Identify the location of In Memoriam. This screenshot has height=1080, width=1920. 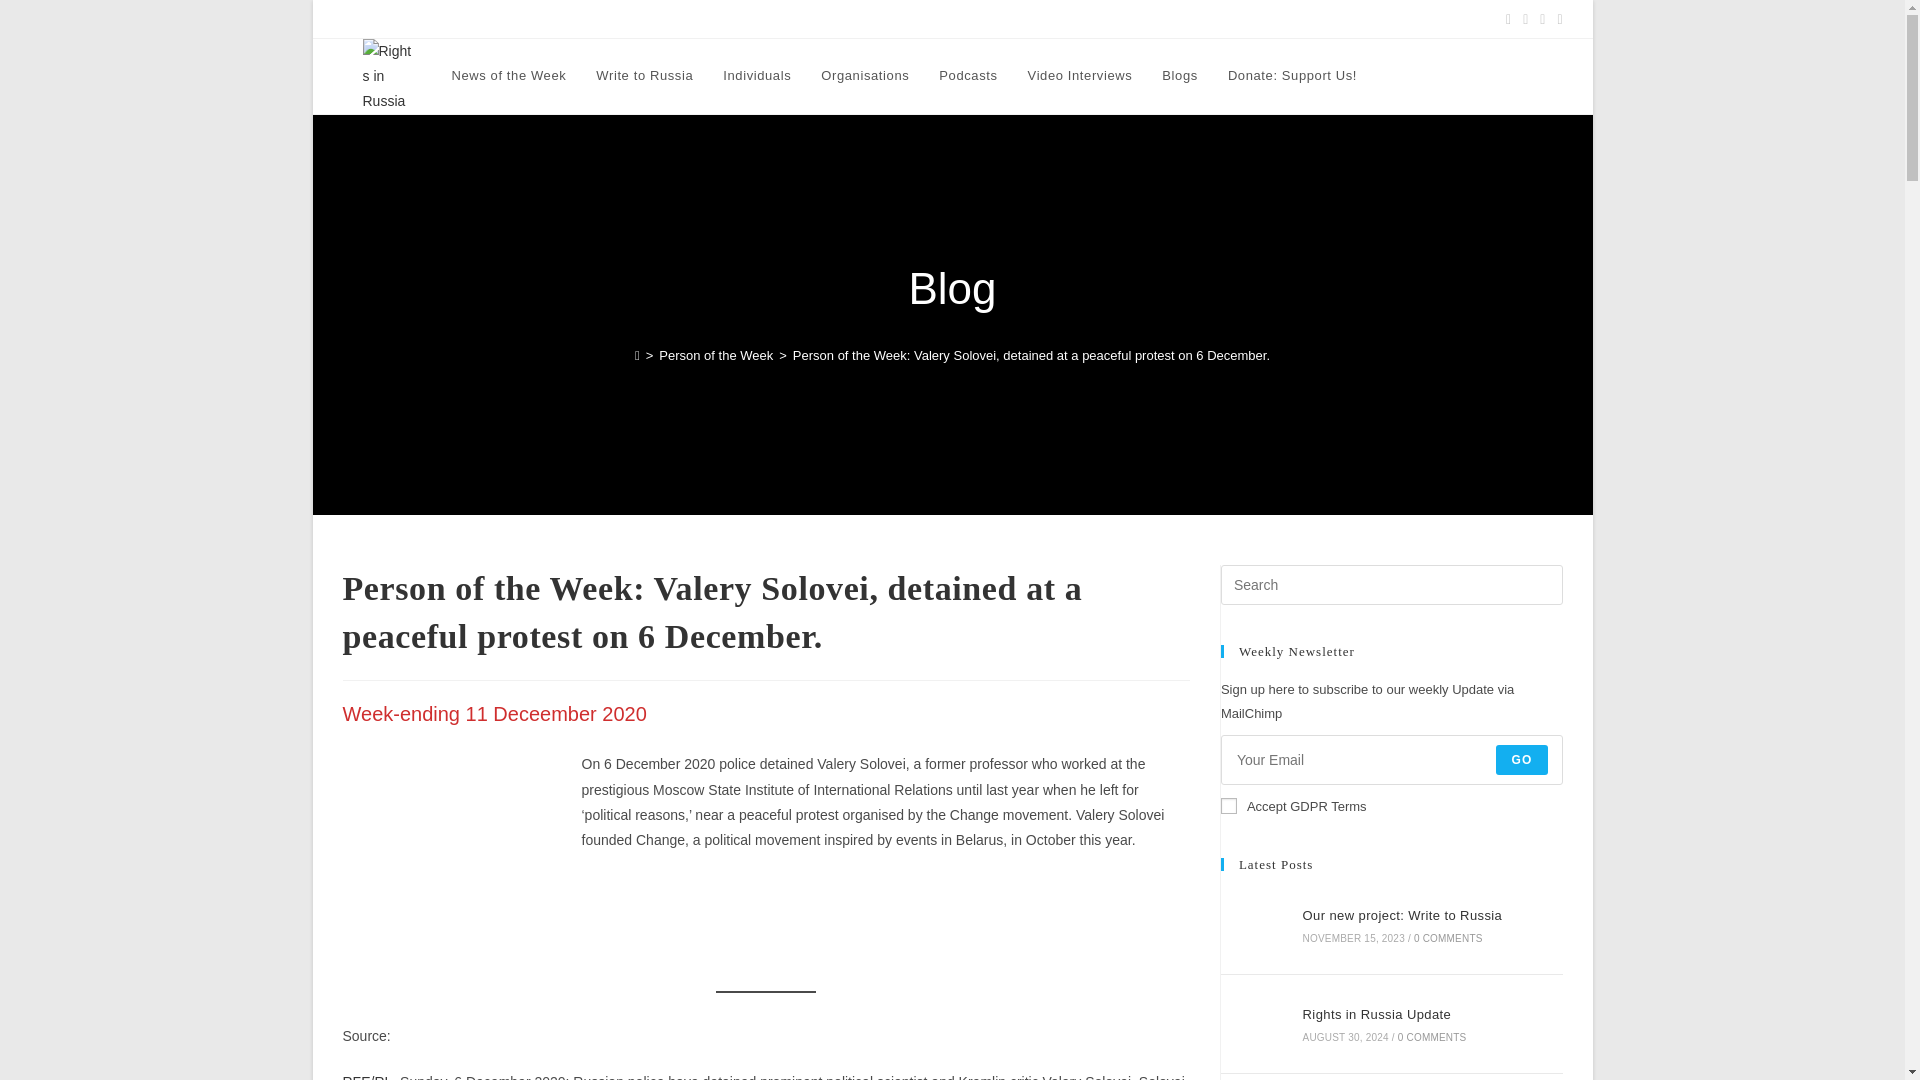
(1064, 18).